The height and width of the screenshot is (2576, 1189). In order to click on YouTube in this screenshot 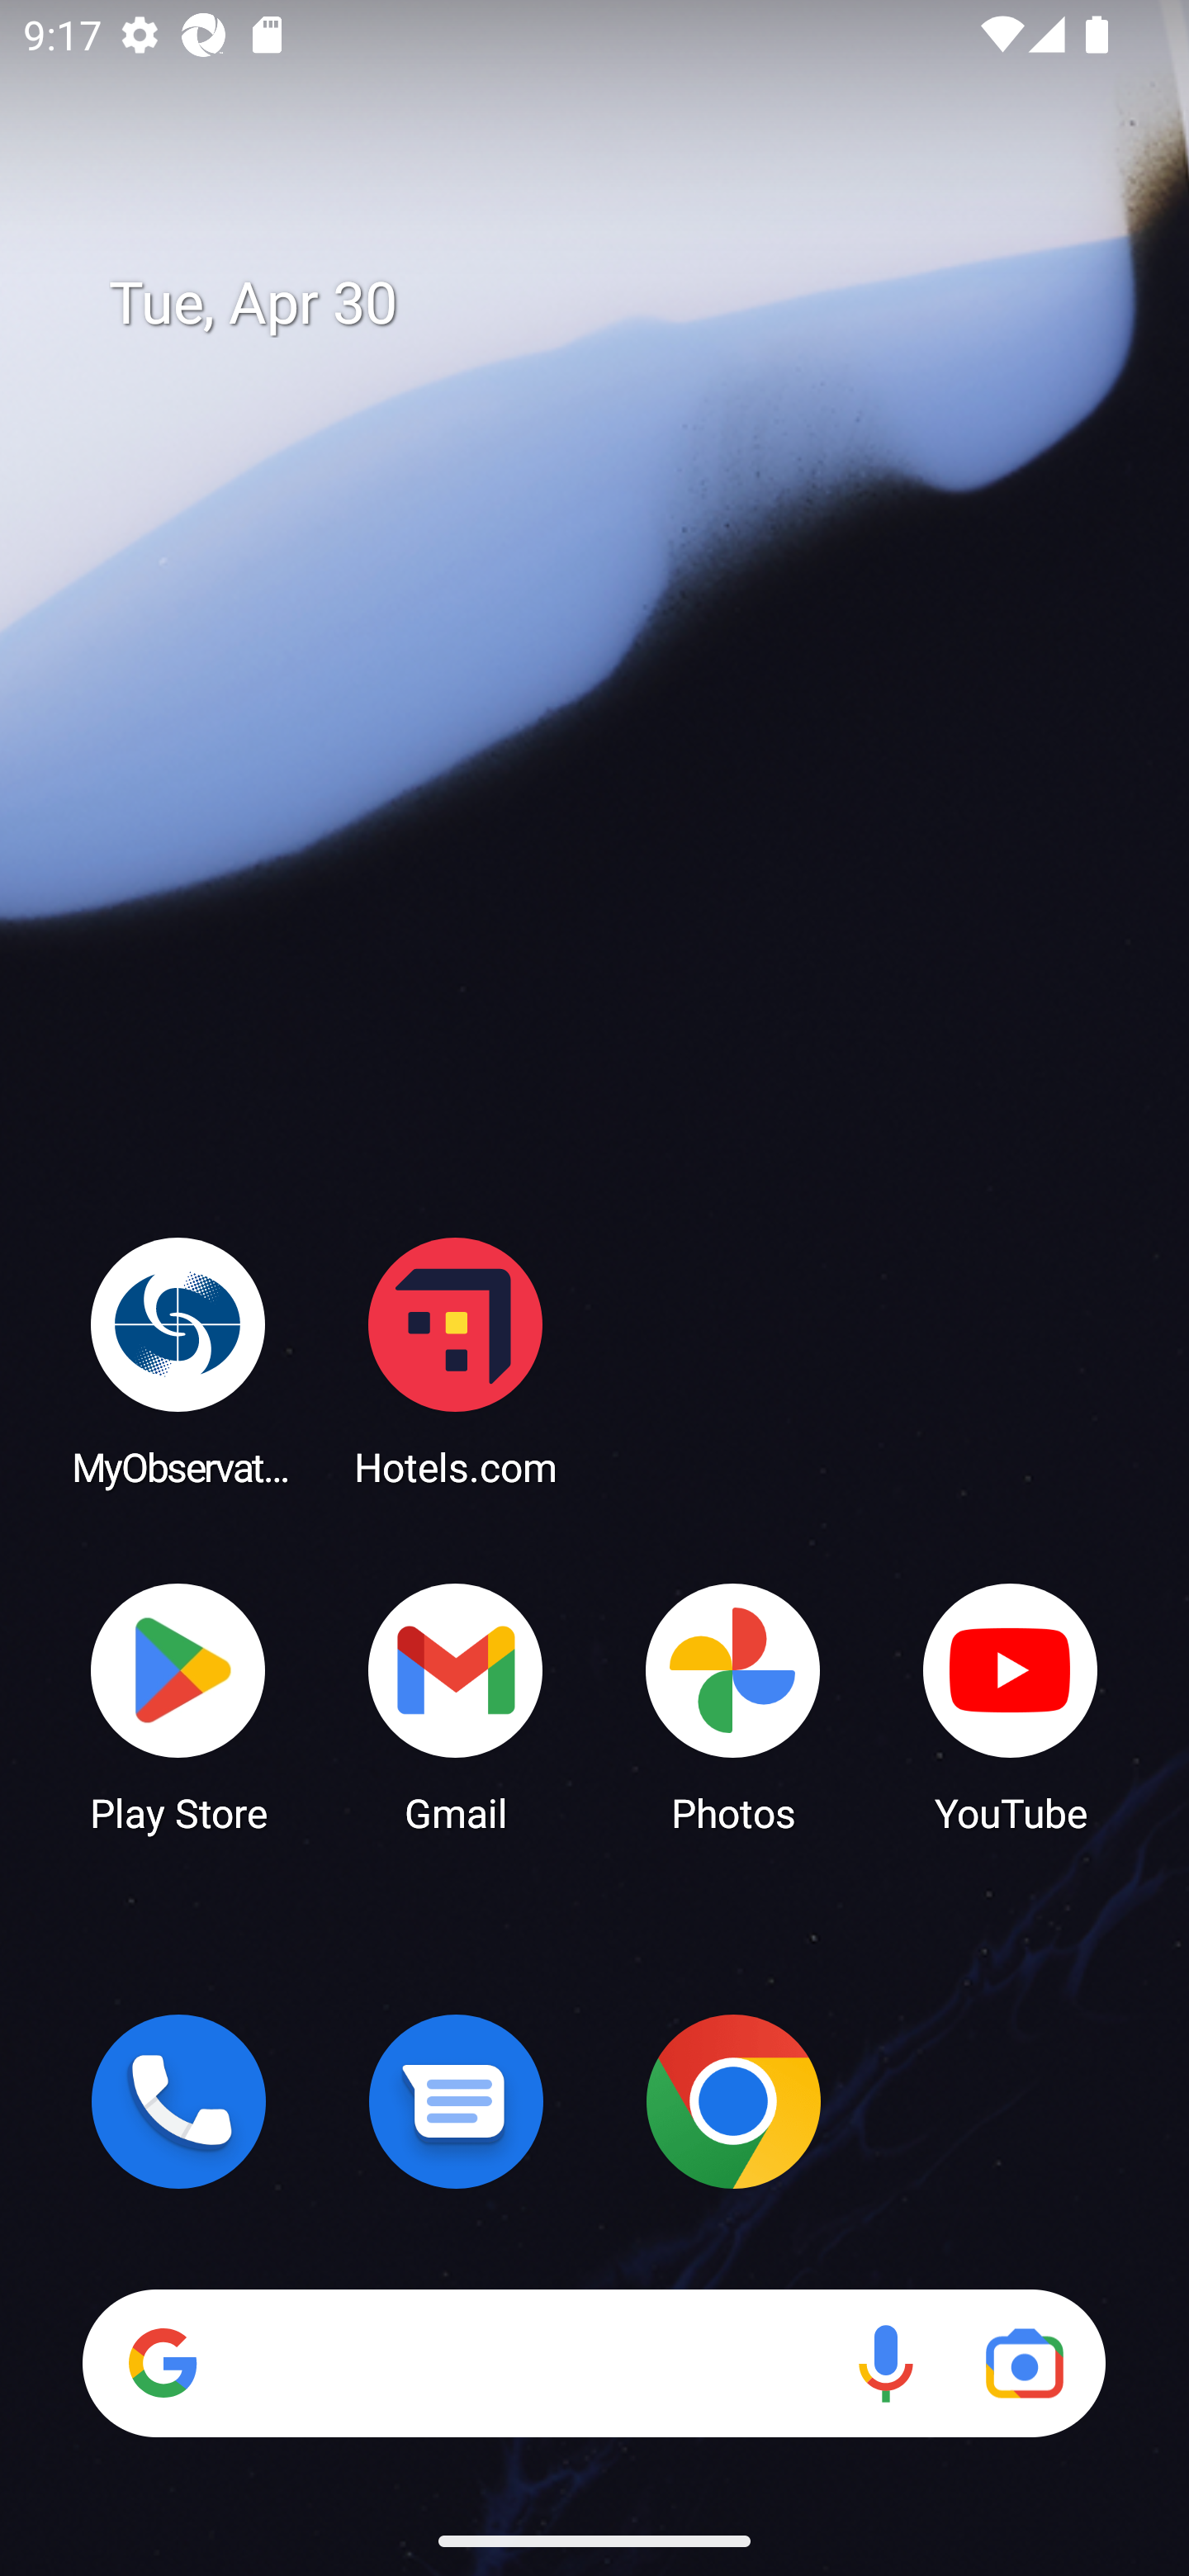, I will do `click(1011, 1706)`.